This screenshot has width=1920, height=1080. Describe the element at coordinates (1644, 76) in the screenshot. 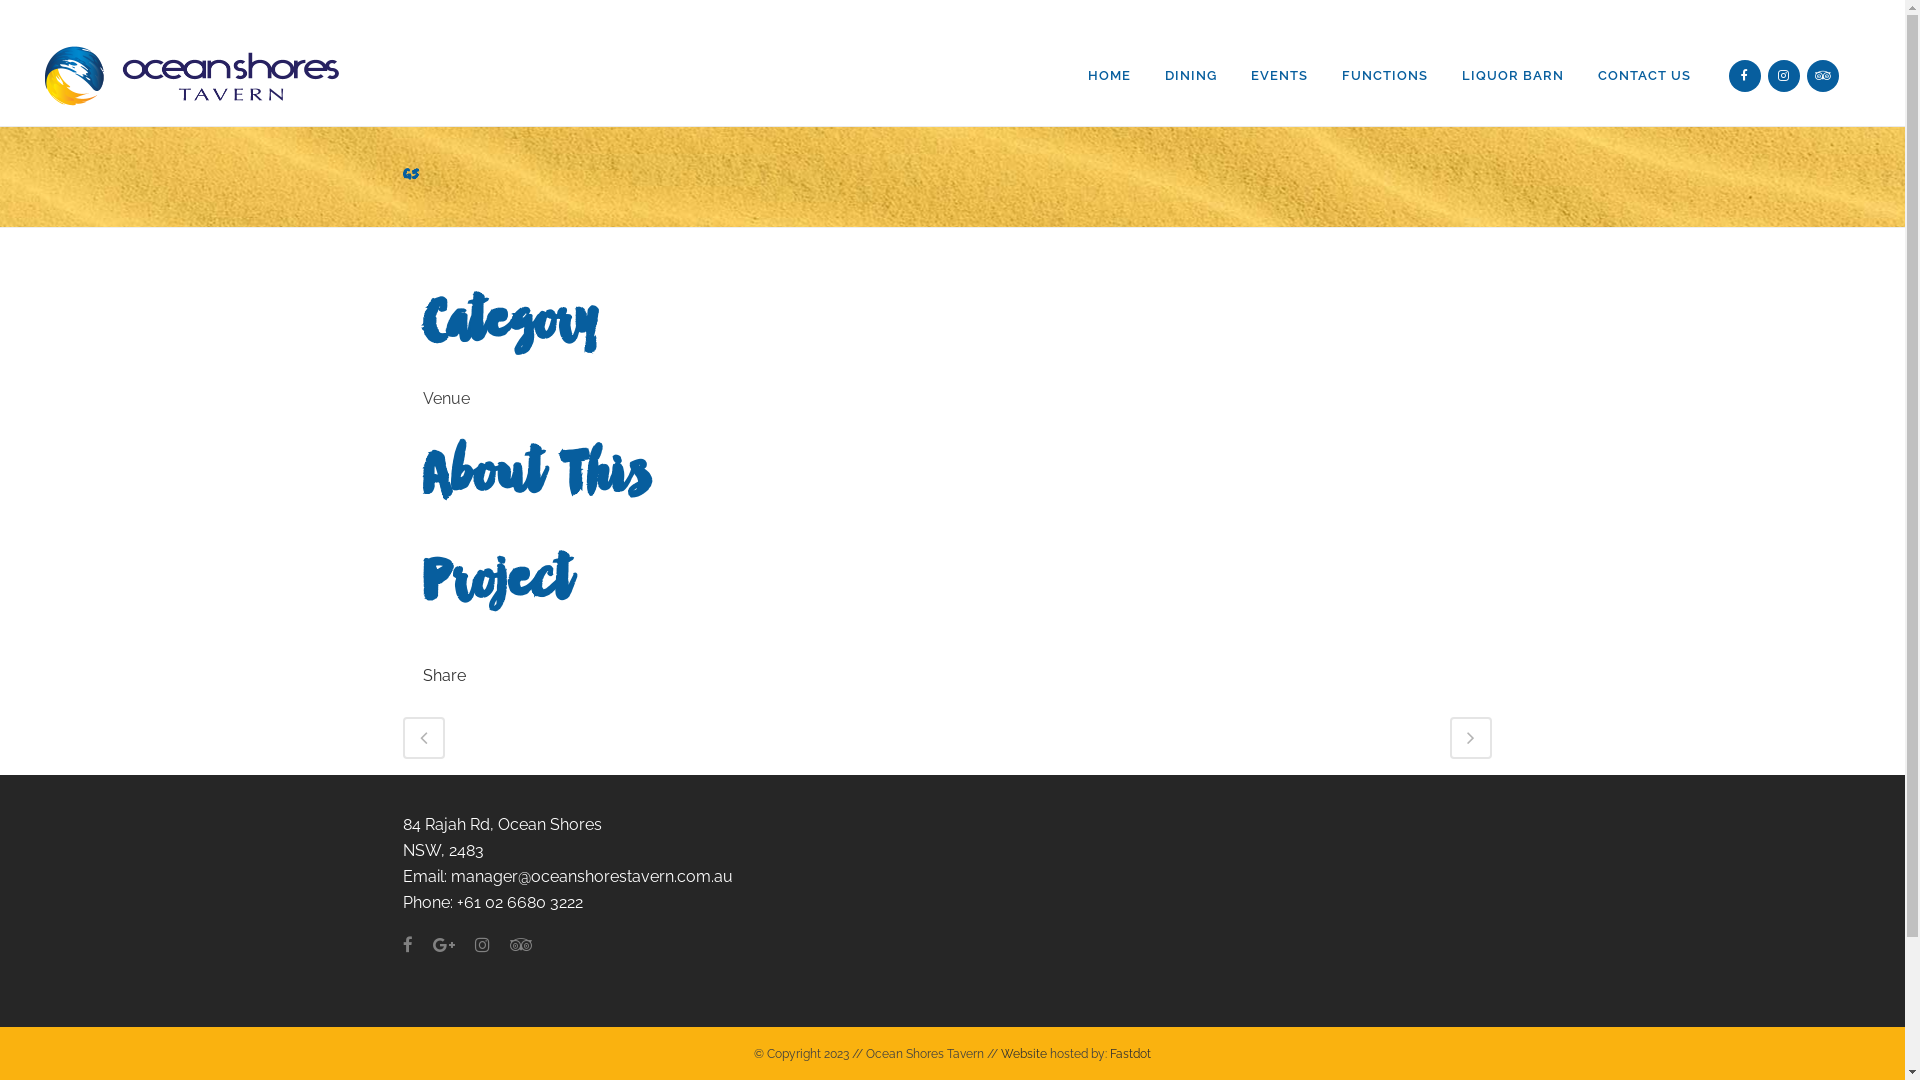

I see `CONTACT US` at that location.